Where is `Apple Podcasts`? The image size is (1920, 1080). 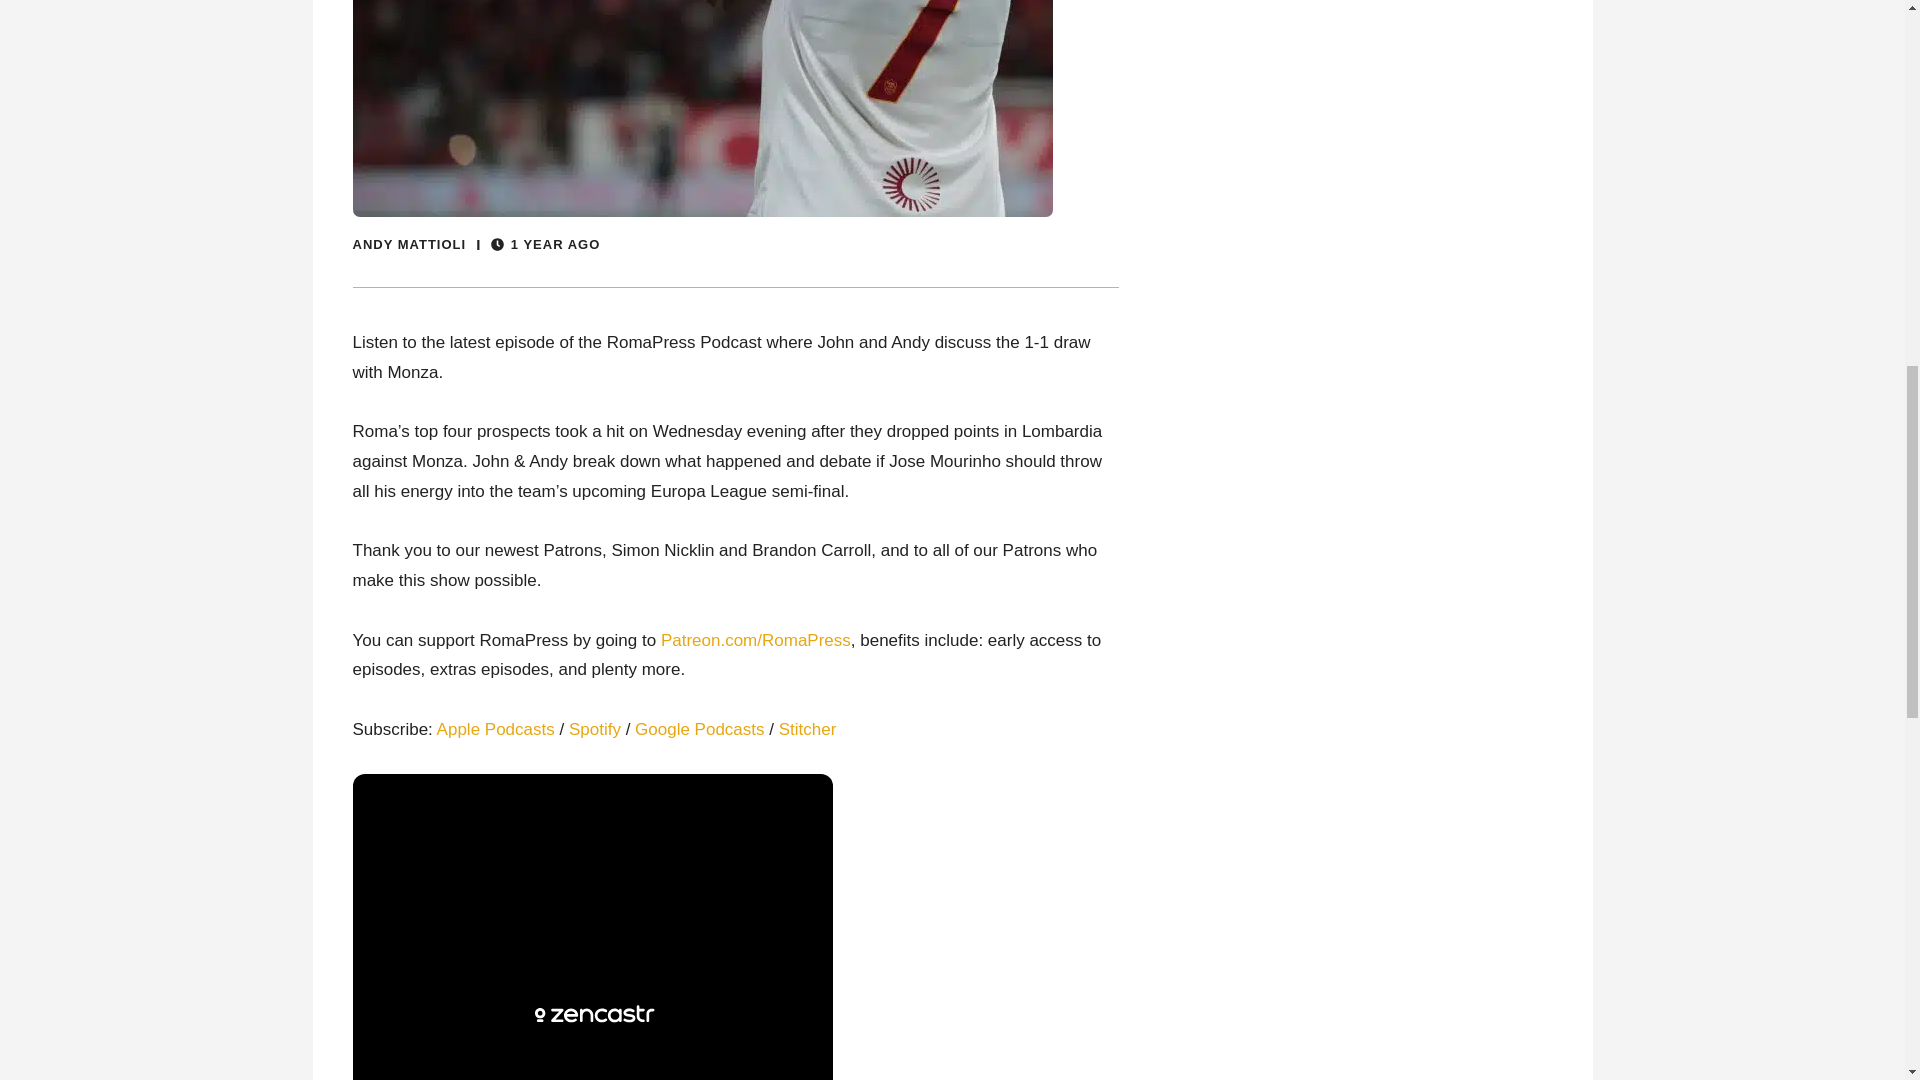
Apple Podcasts is located at coordinates (496, 729).